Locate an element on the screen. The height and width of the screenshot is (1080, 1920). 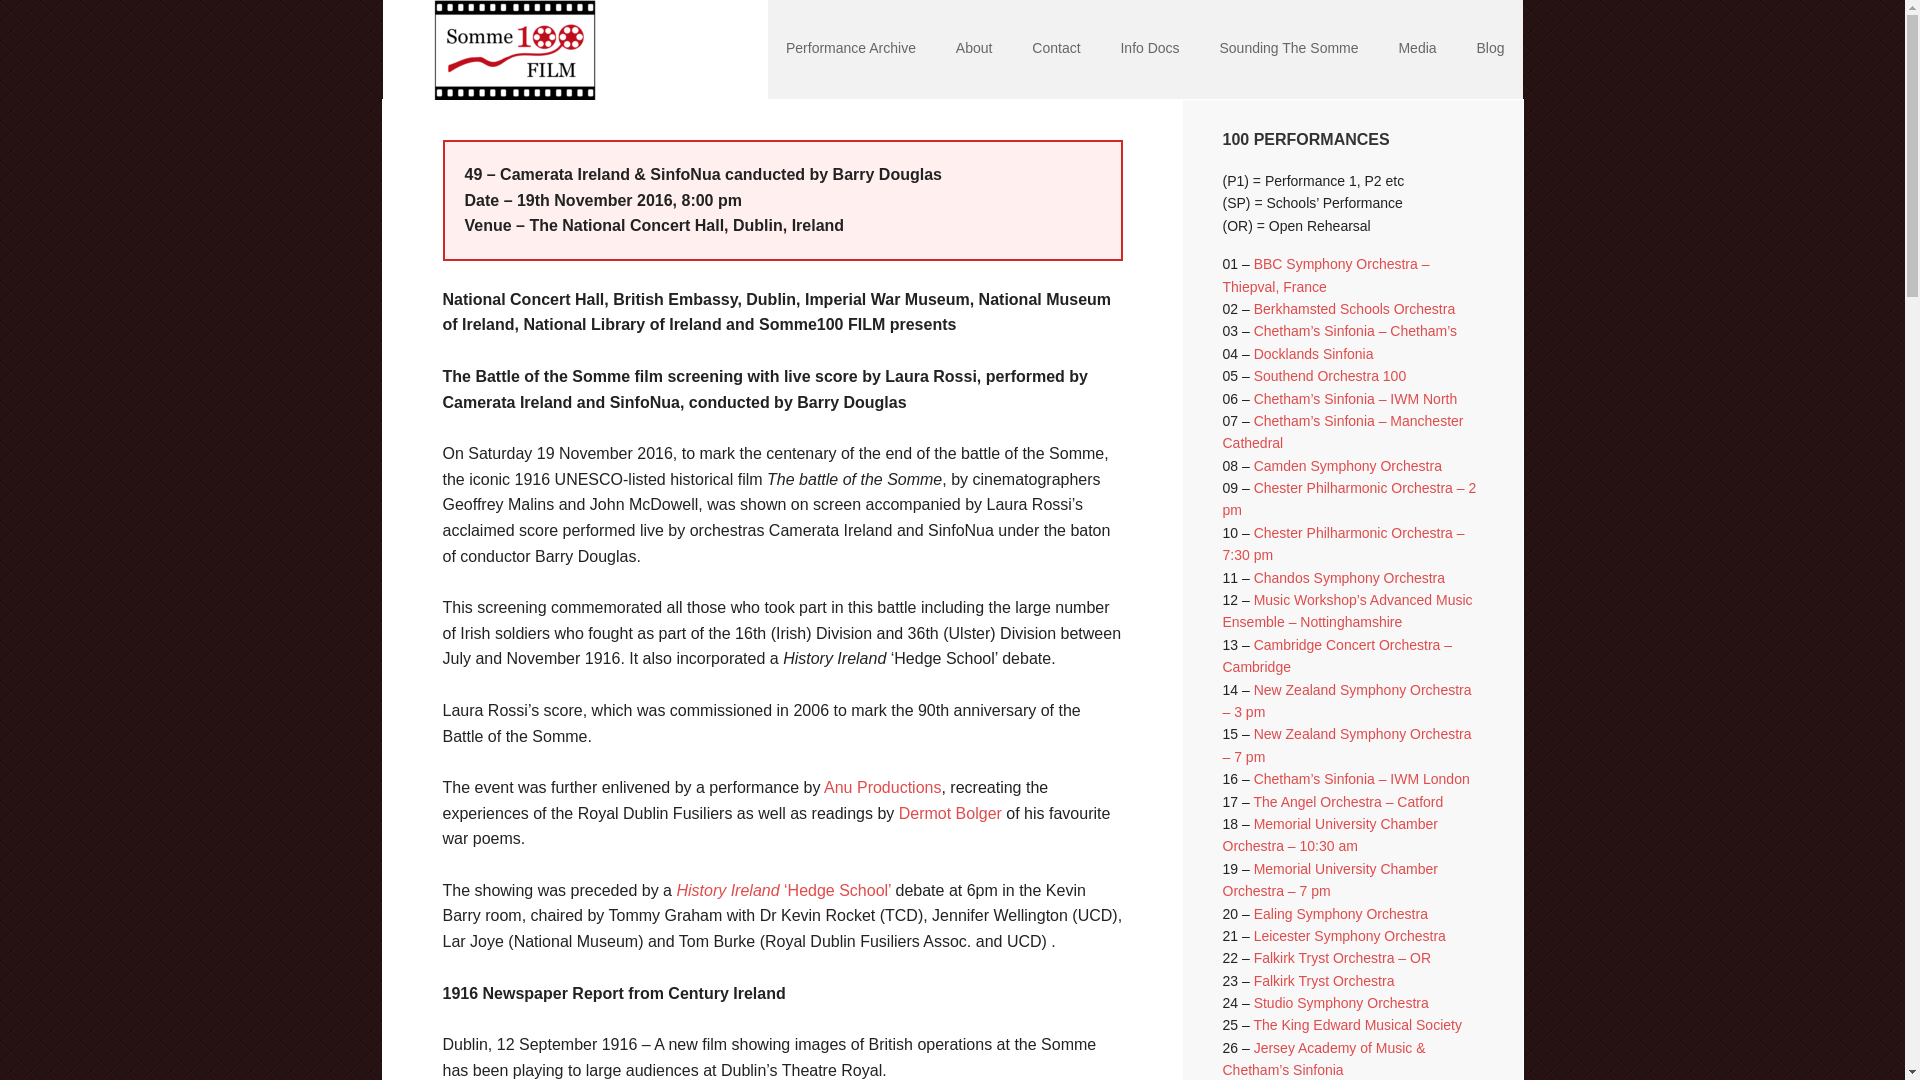
Performance Archive is located at coordinates (850, 50).